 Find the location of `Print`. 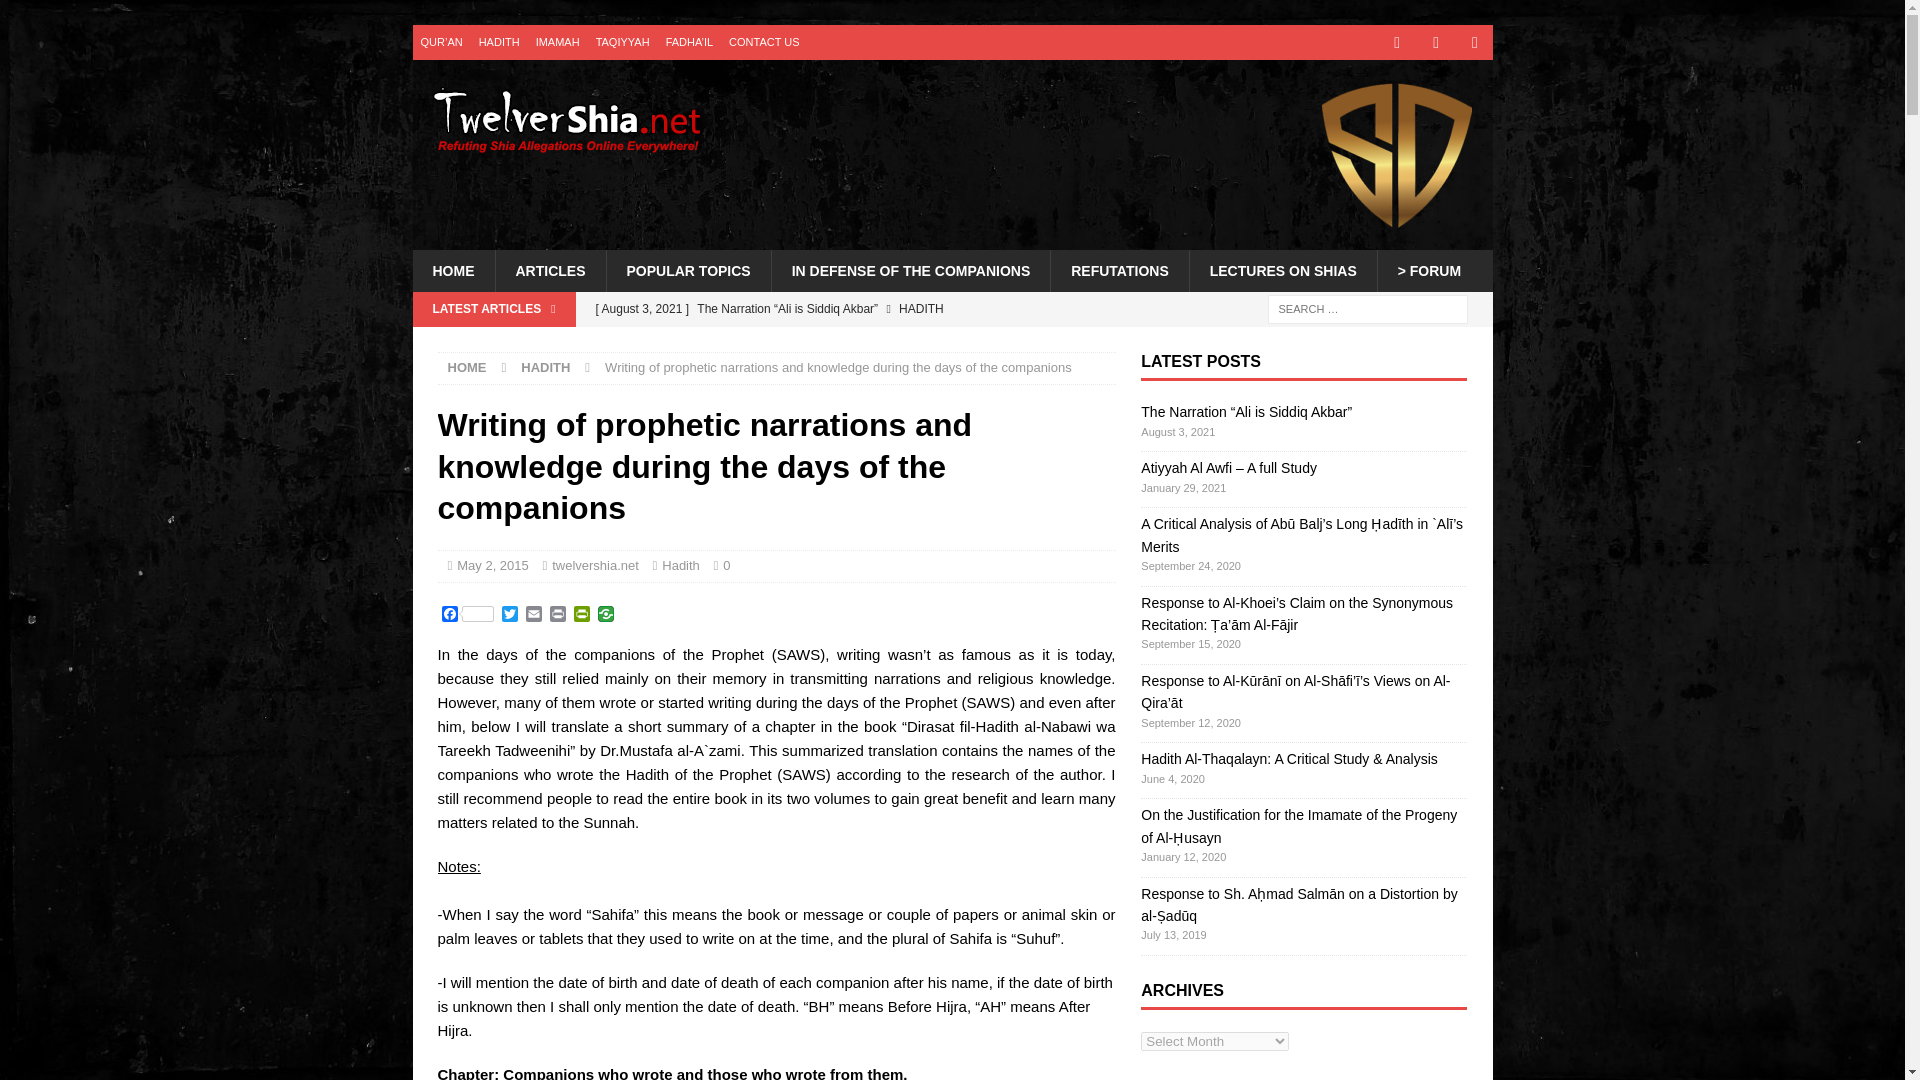

Print is located at coordinates (558, 615).